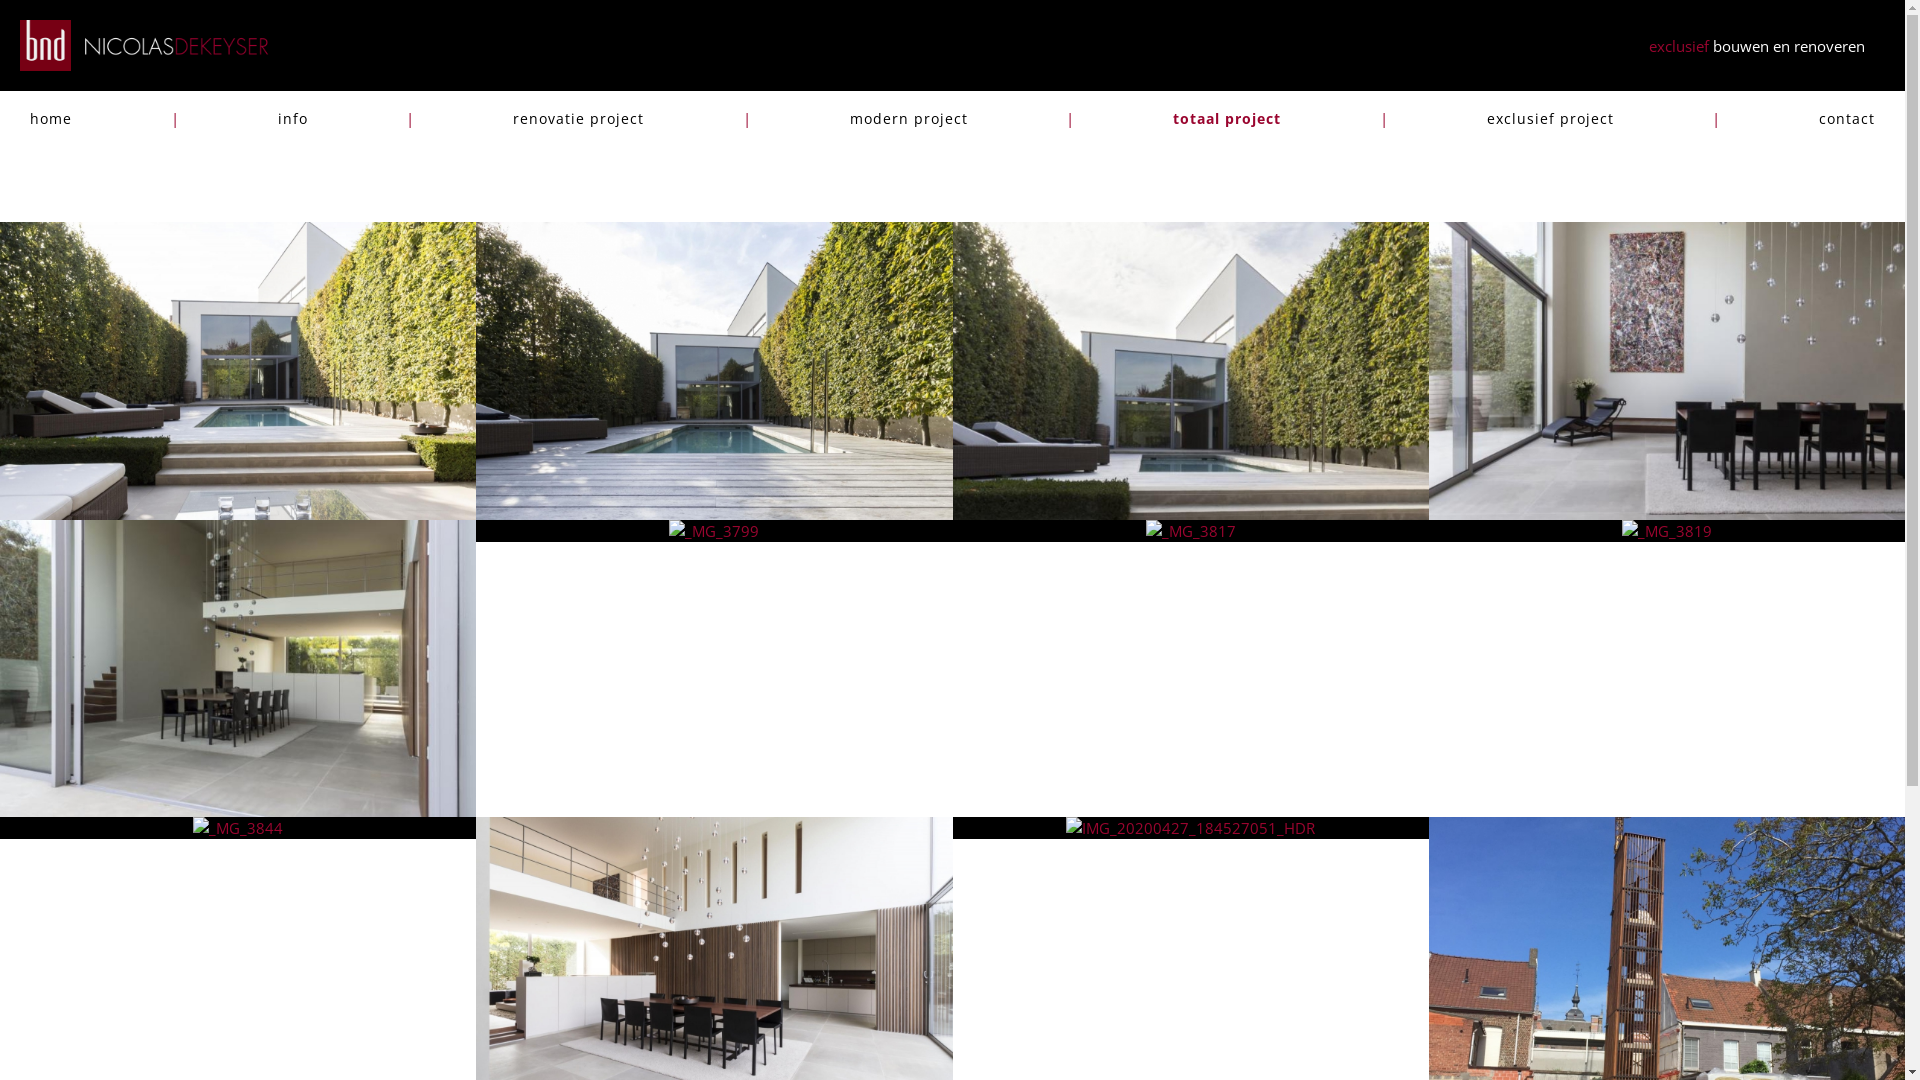 The width and height of the screenshot is (1920, 1080). I want to click on _MG_3799, so click(714, 531).